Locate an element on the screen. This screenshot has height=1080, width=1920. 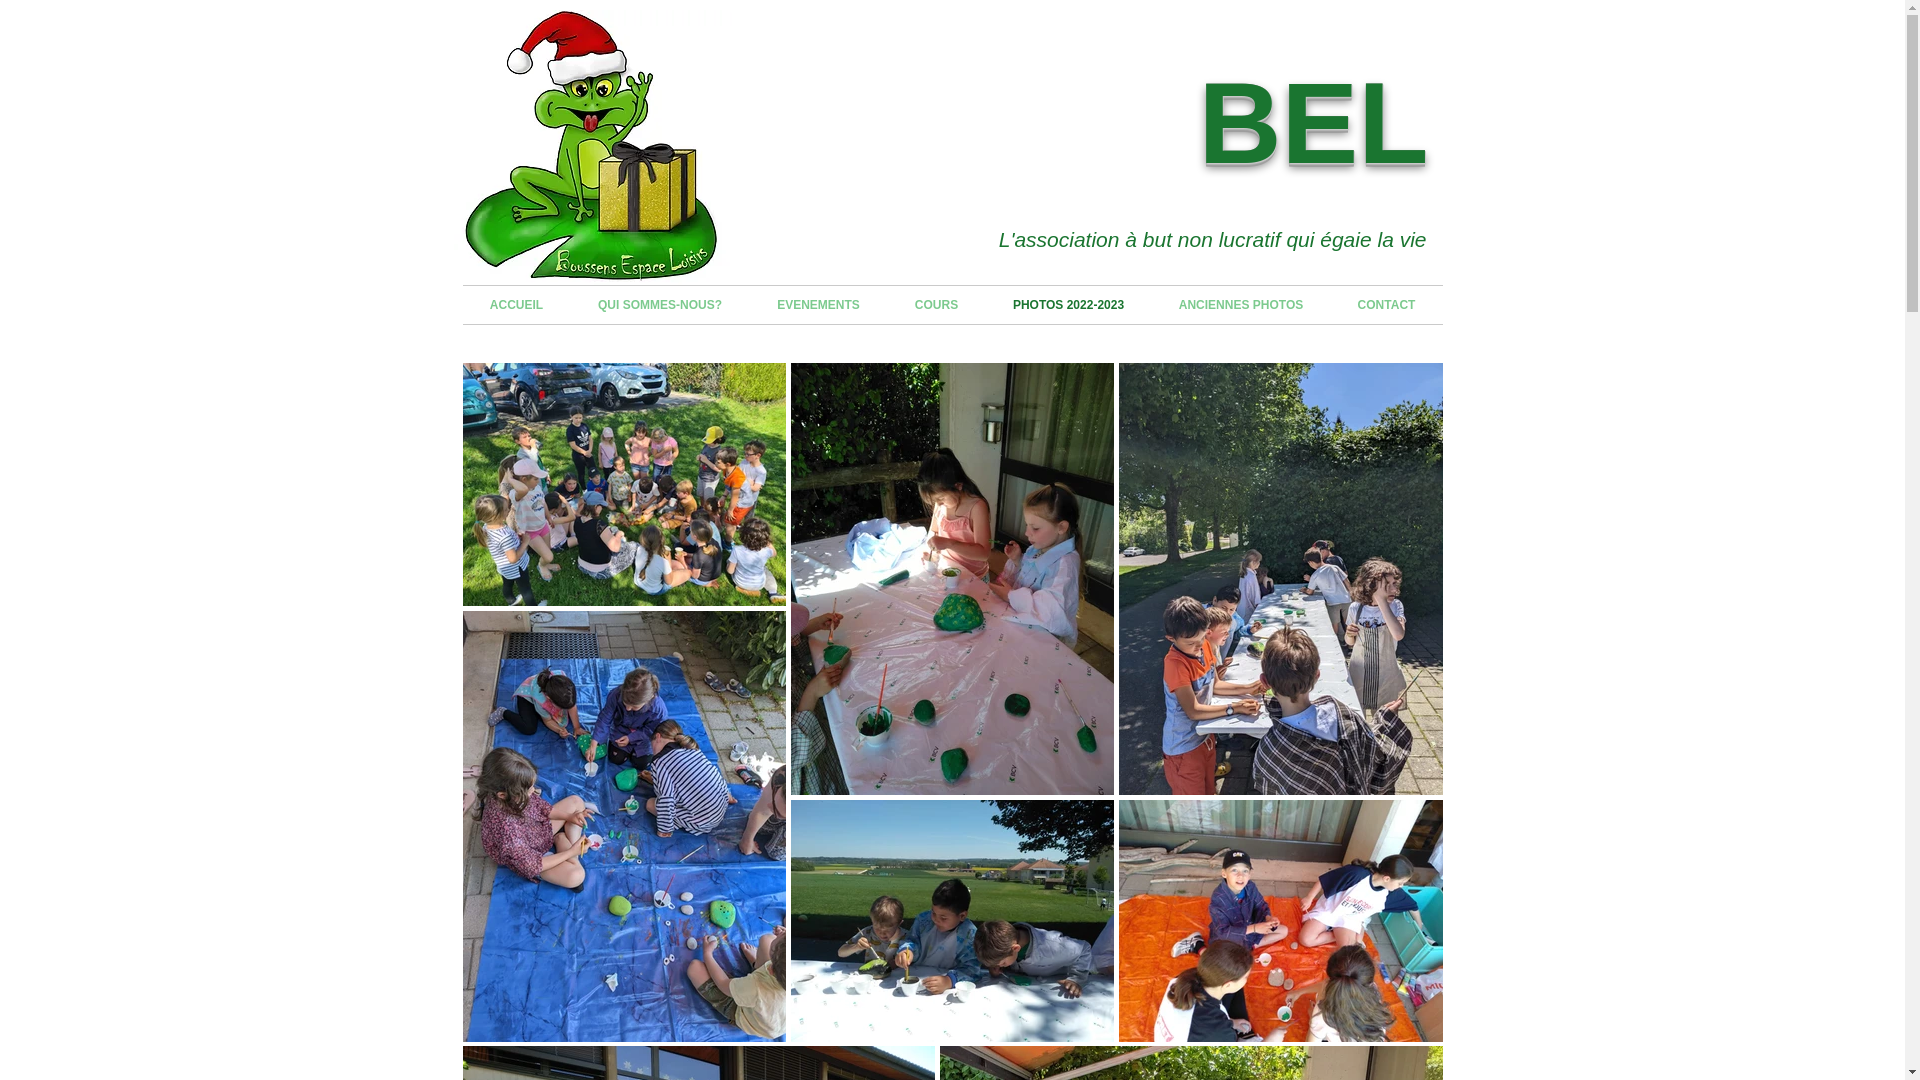
EVENEMENTS is located at coordinates (819, 305).